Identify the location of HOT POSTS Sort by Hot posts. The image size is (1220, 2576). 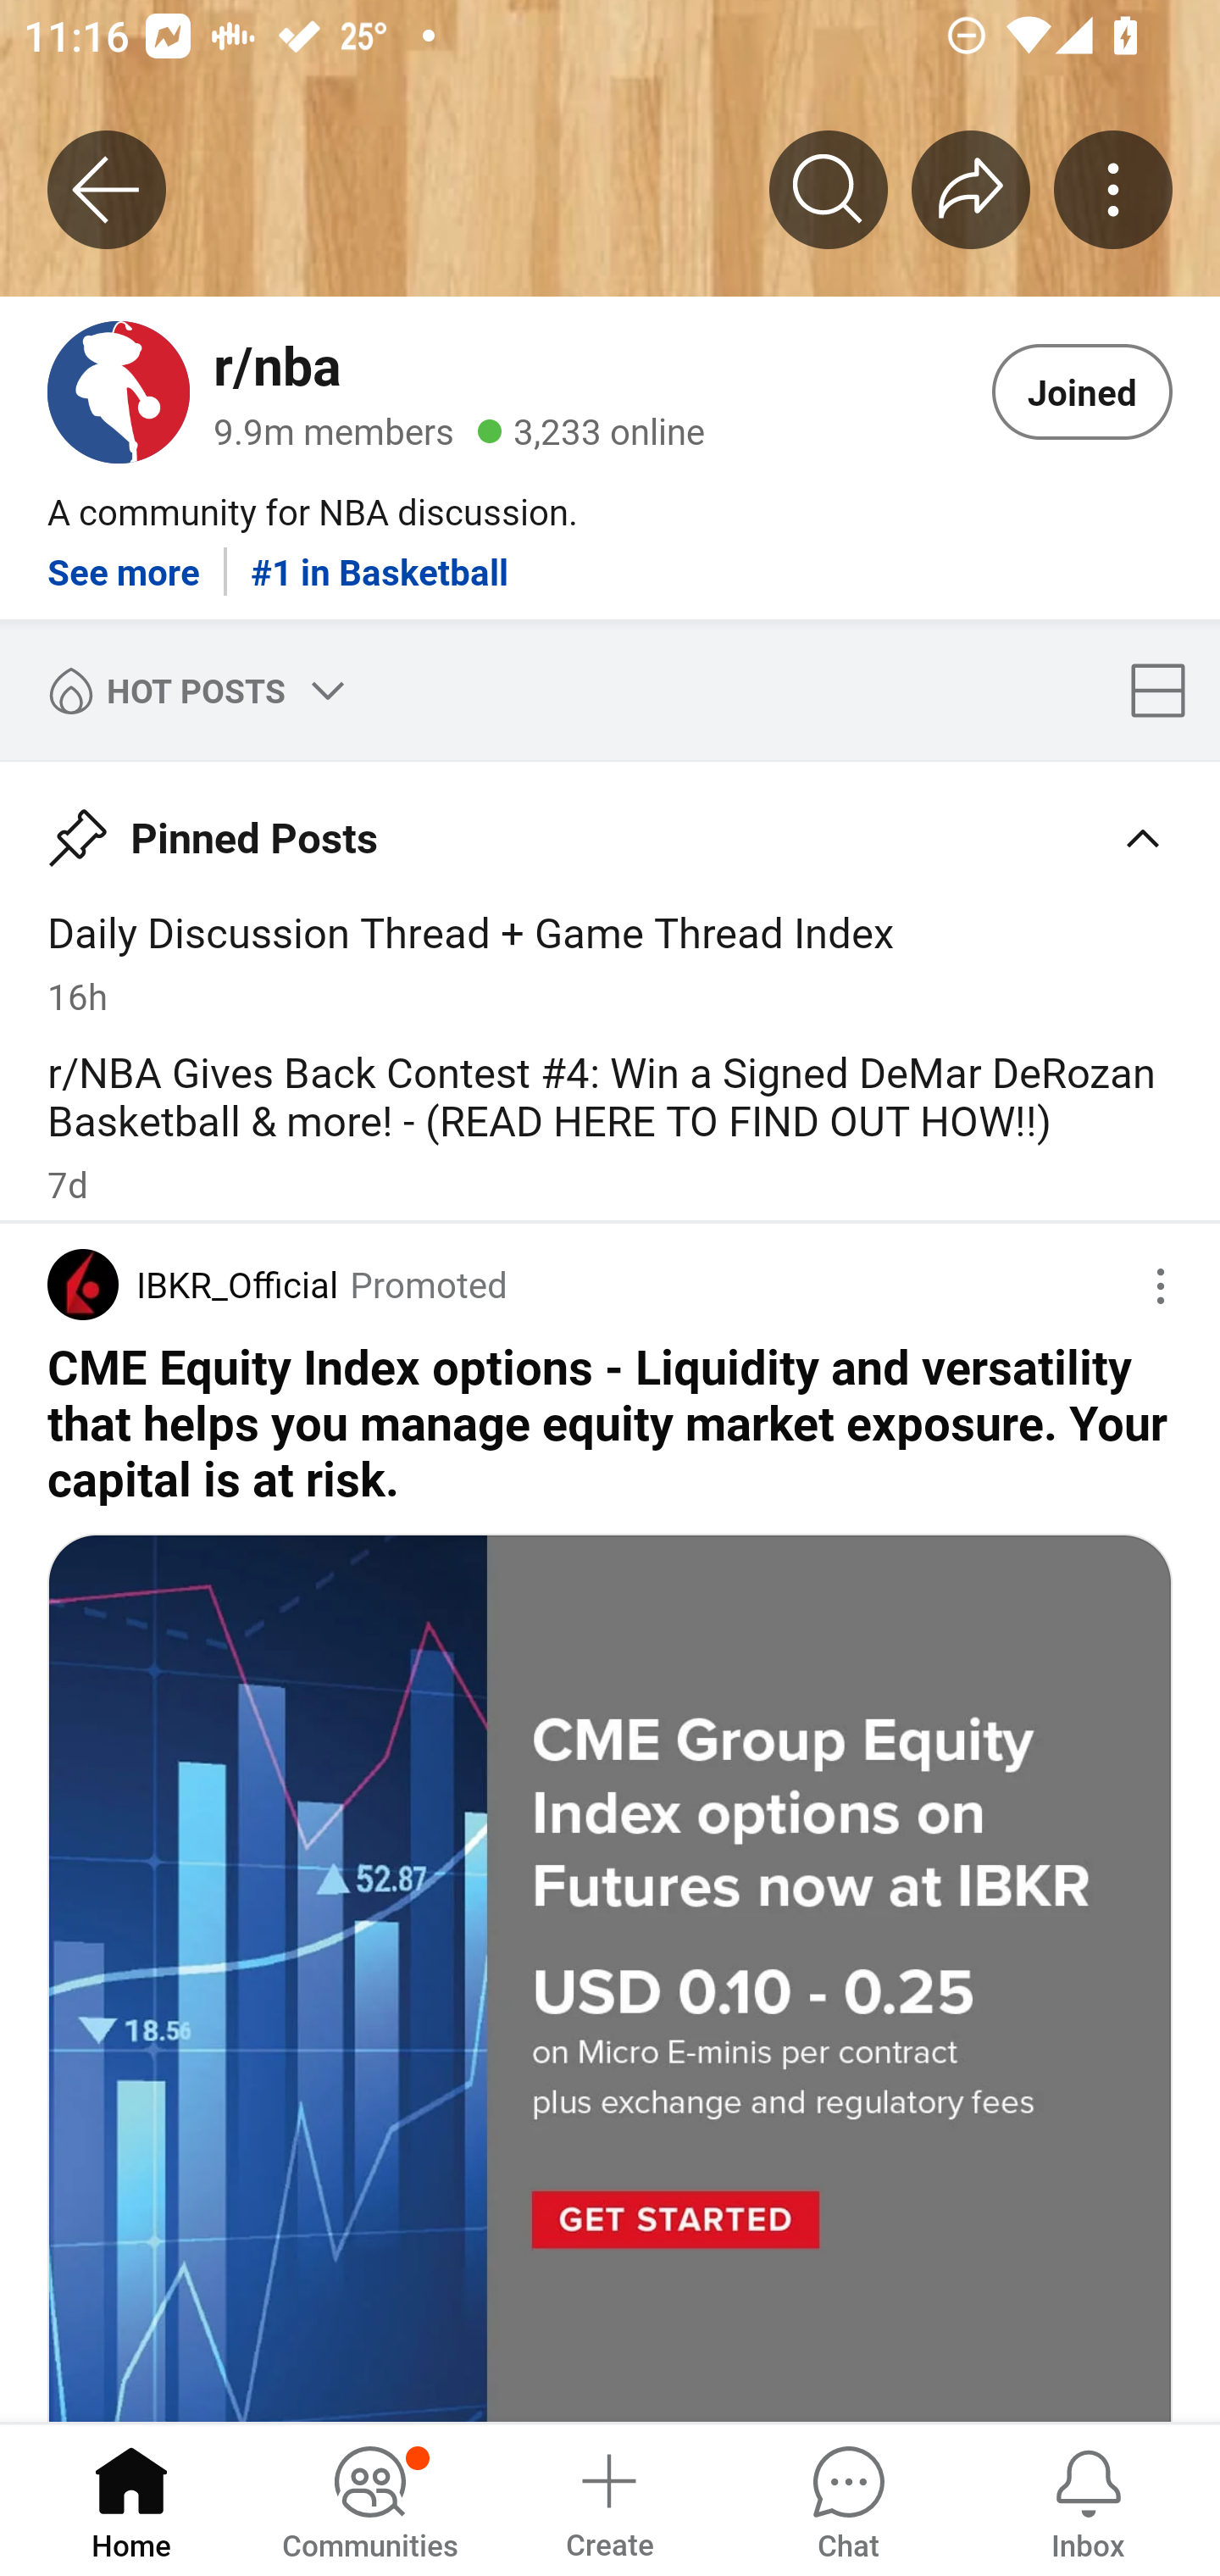
(190, 690).